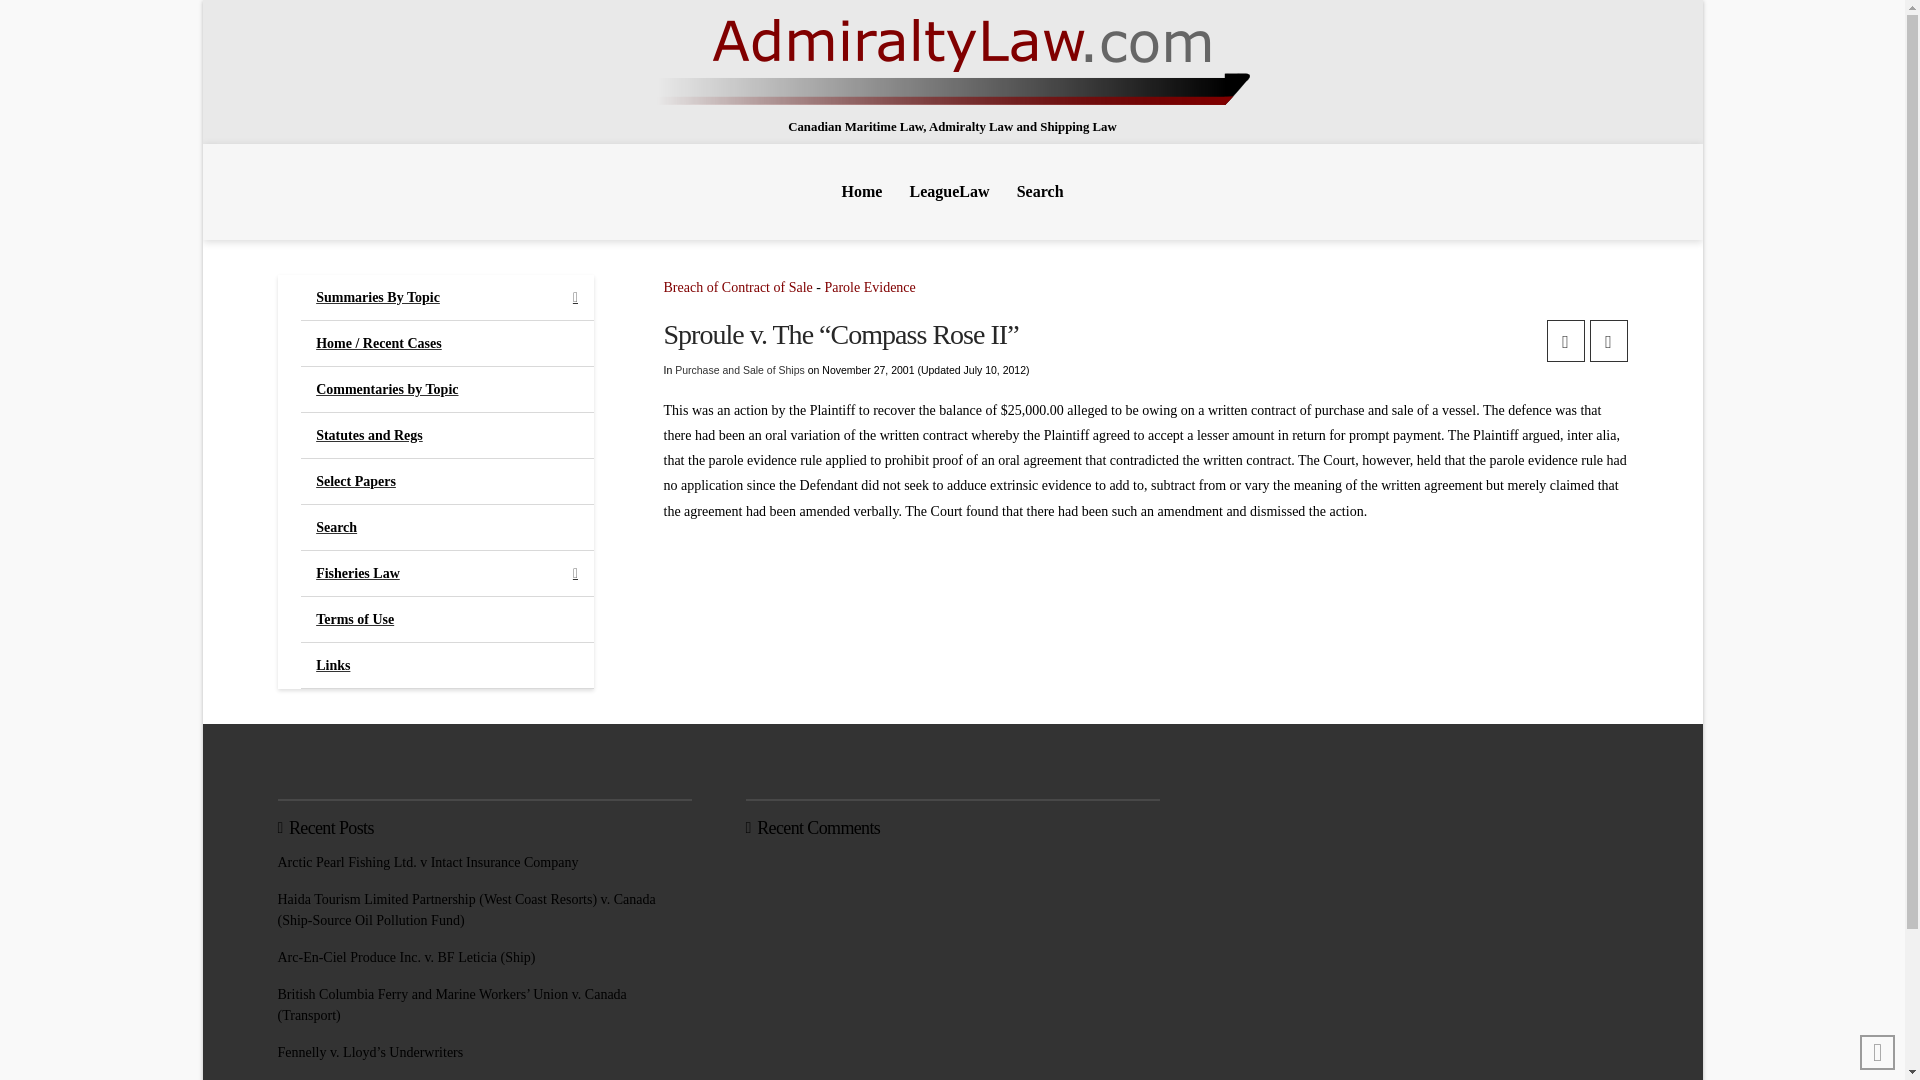  Describe the element at coordinates (1878, 1052) in the screenshot. I see `Back to Top` at that location.